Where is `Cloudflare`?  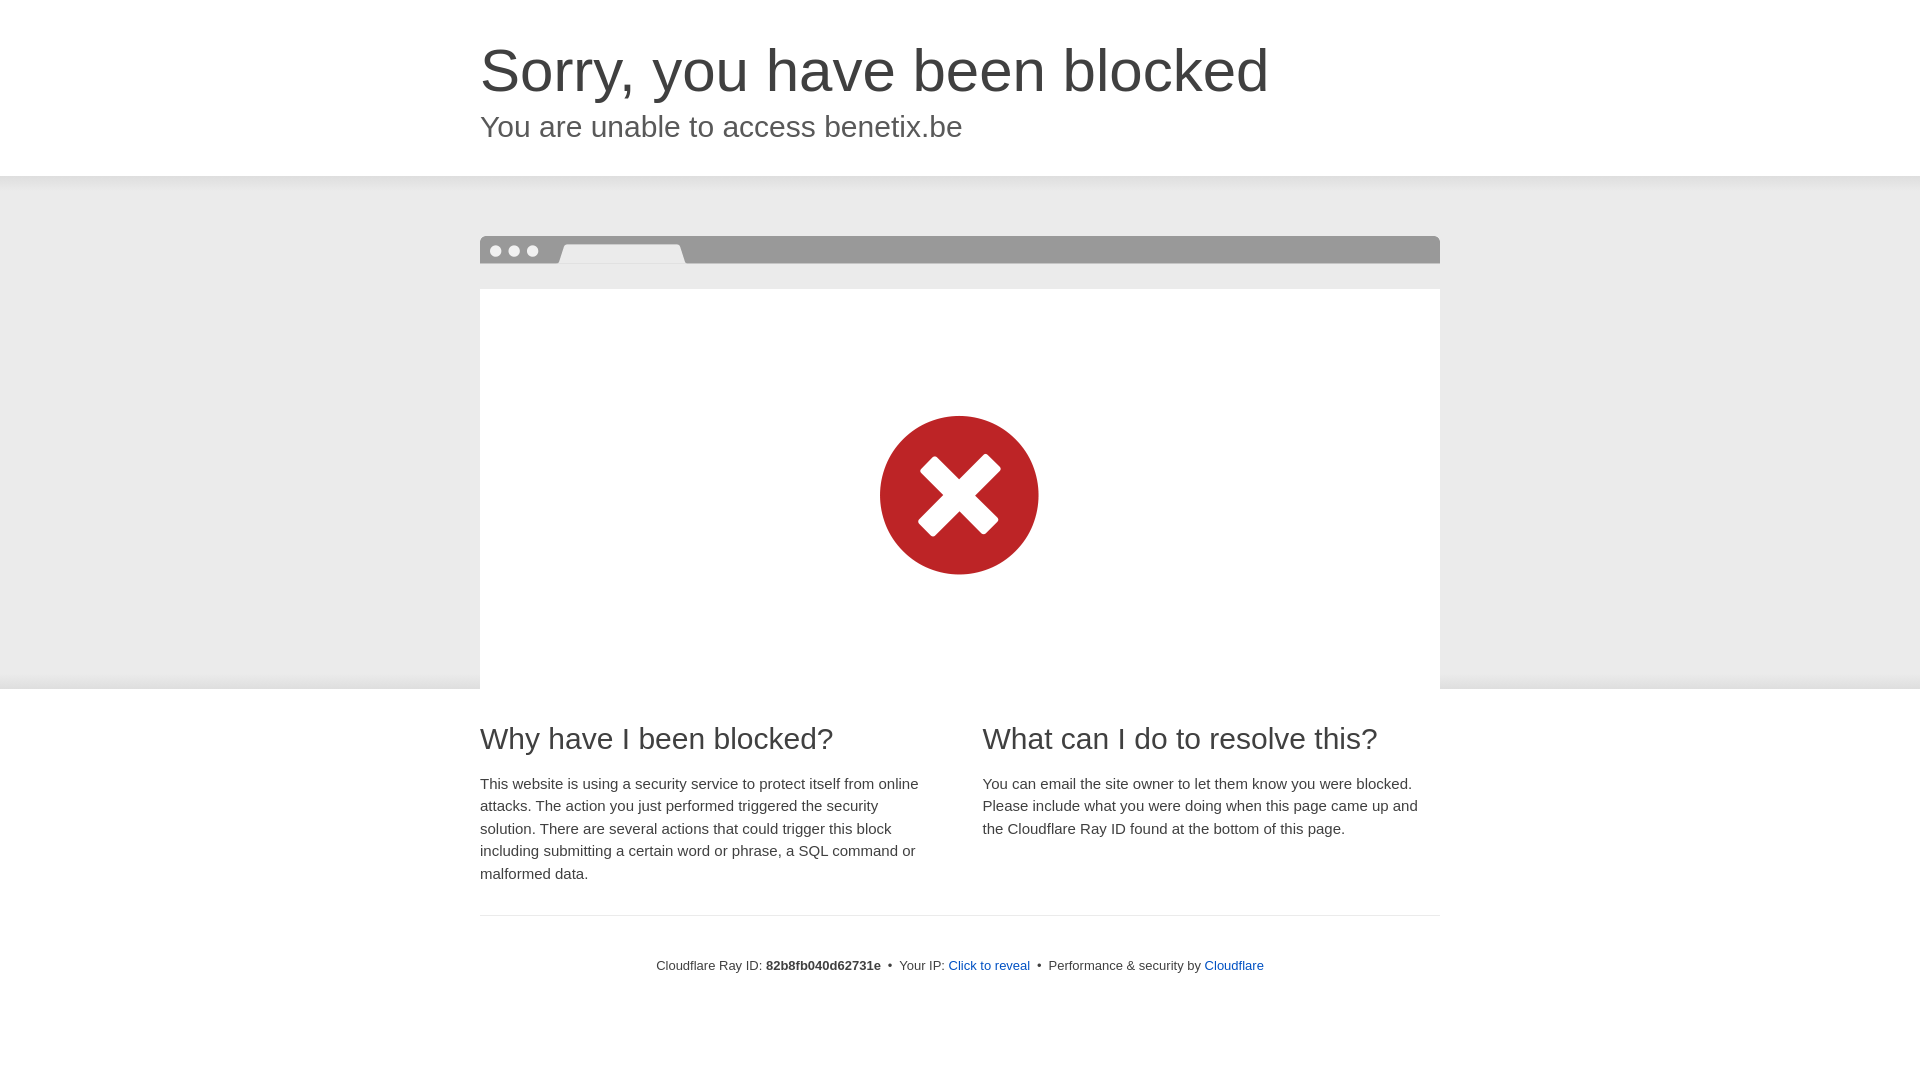
Cloudflare is located at coordinates (1234, 966).